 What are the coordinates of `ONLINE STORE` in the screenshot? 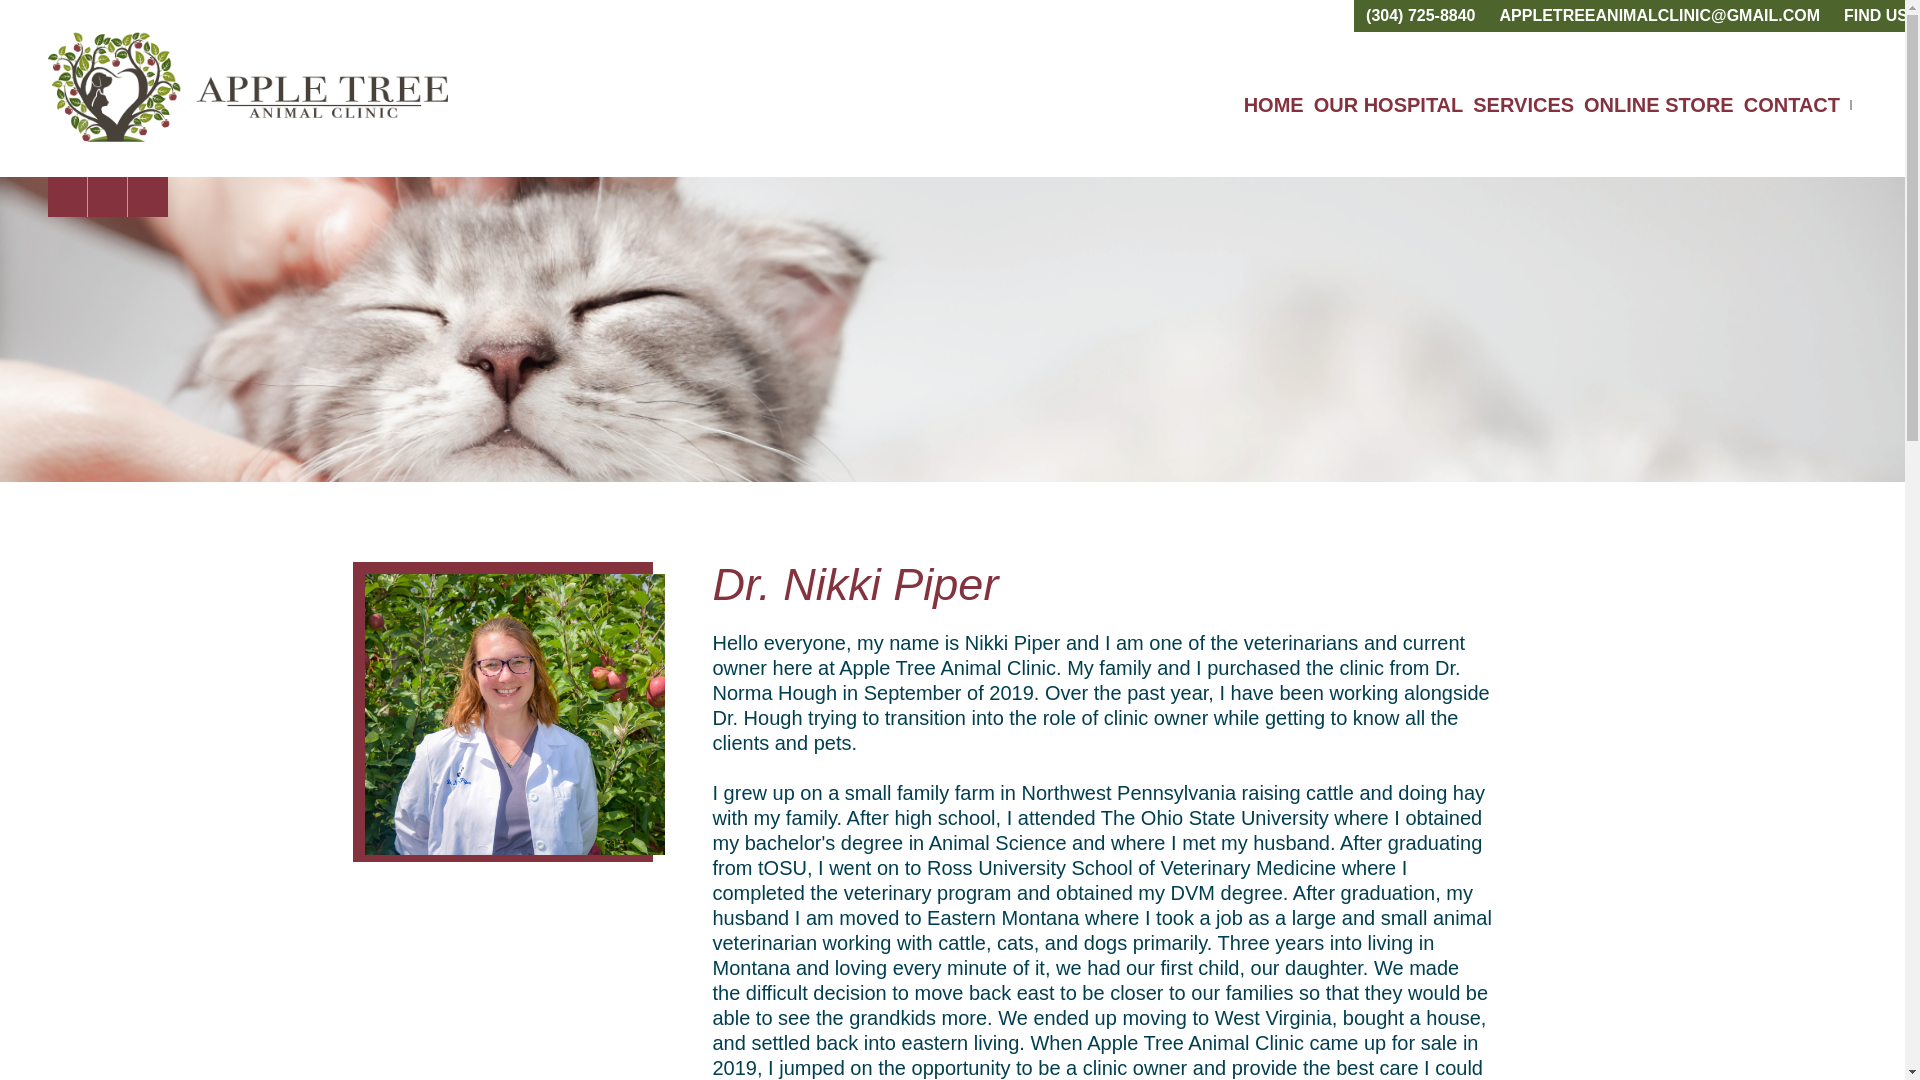 It's located at (1658, 104).